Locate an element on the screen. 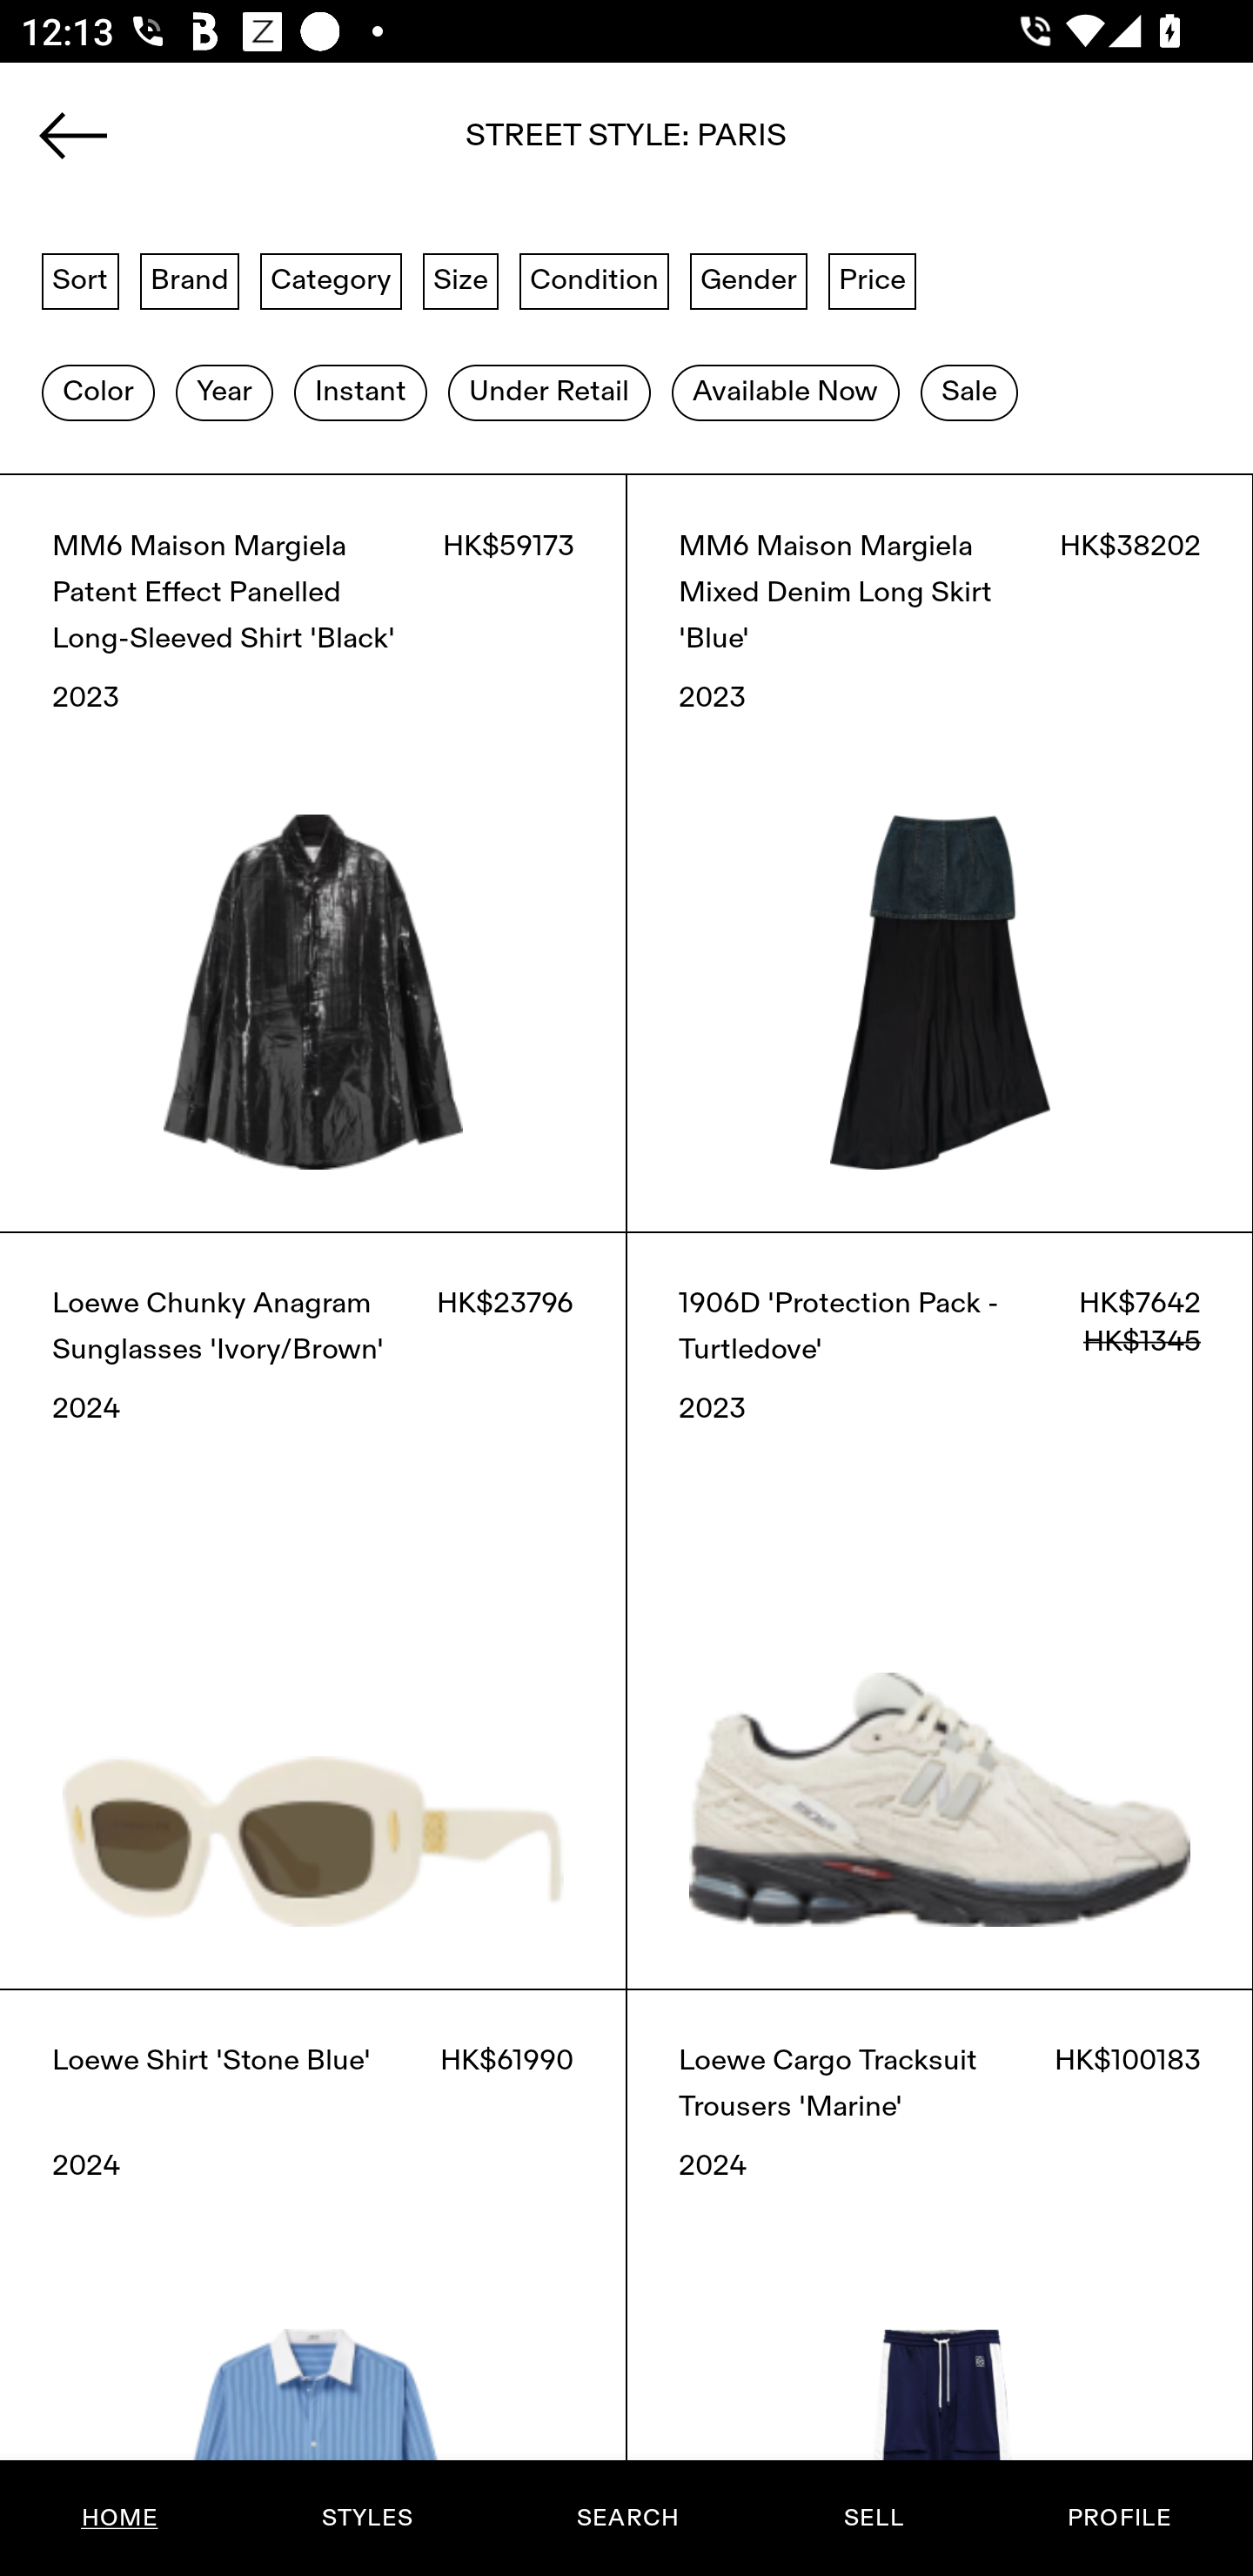  Year is located at coordinates (224, 392).